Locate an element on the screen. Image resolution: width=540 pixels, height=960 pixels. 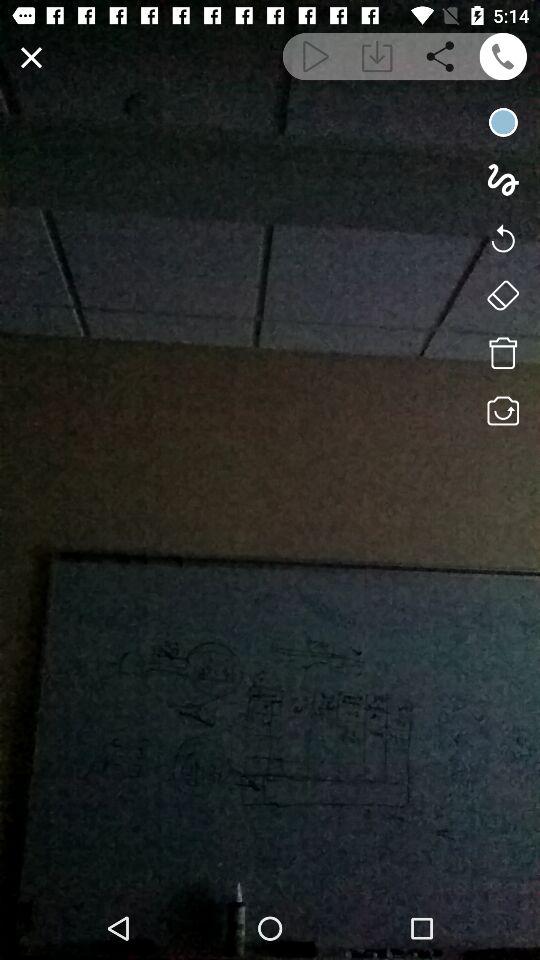
scroll down is located at coordinates (376, 56).